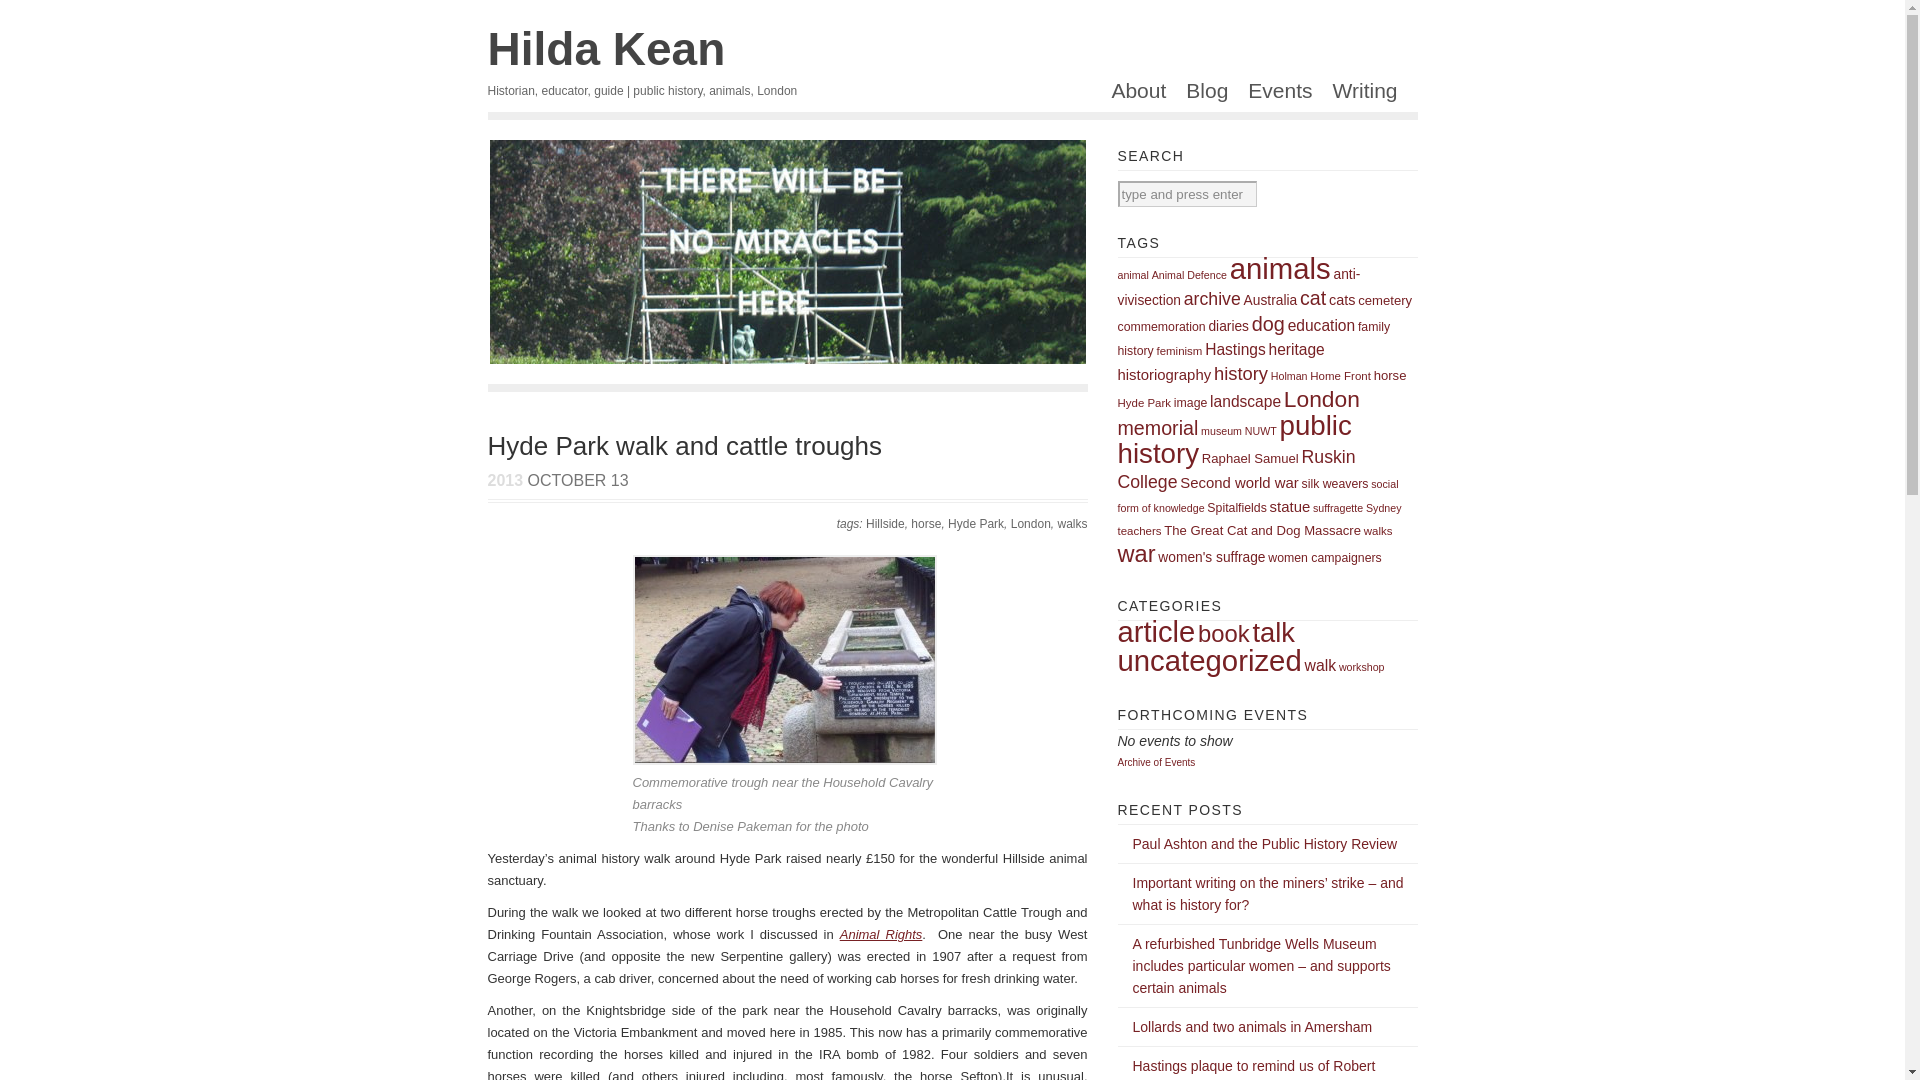 Image resolution: width=1920 pixels, height=1080 pixels. What do you see at coordinates (884, 524) in the screenshot?
I see `Hillside` at bounding box center [884, 524].